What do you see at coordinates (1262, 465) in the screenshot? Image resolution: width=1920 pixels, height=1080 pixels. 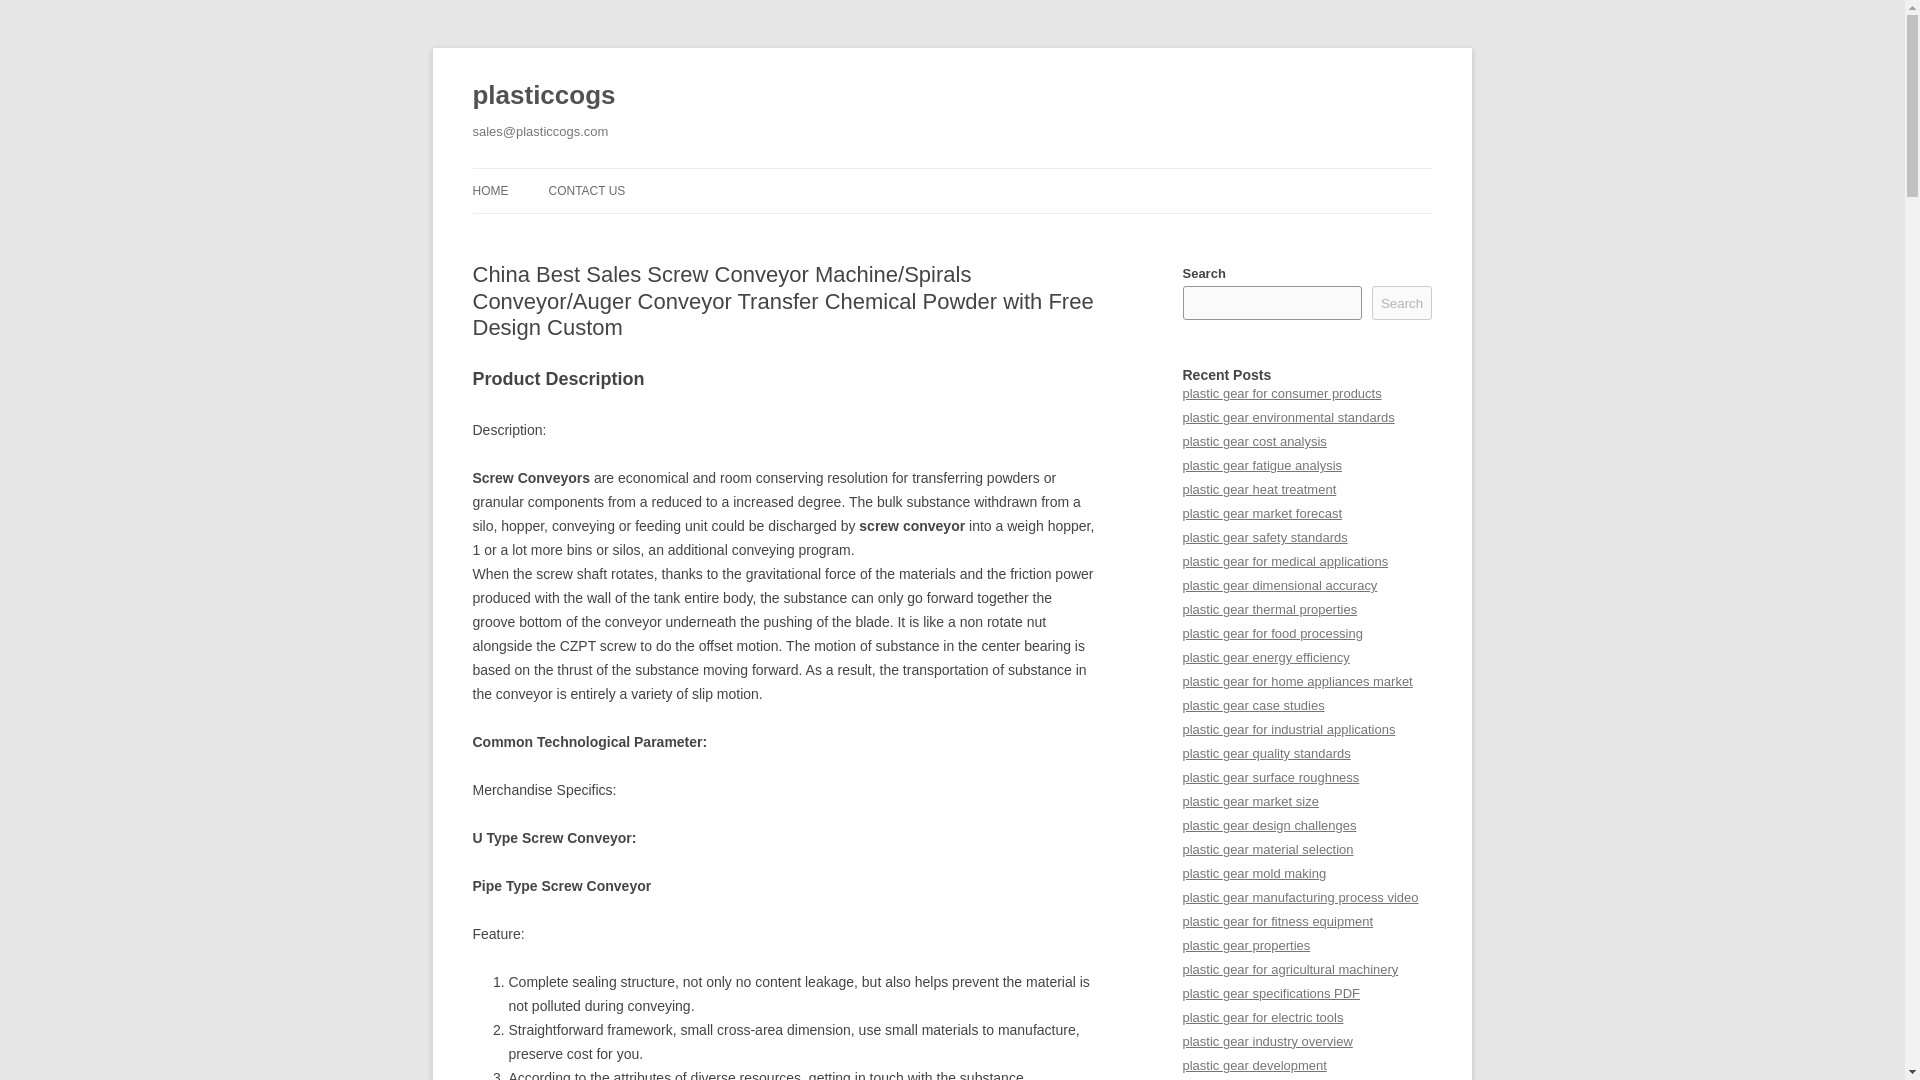 I see `plastic gear fatigue analysis` at bounding box center [1262, 465].